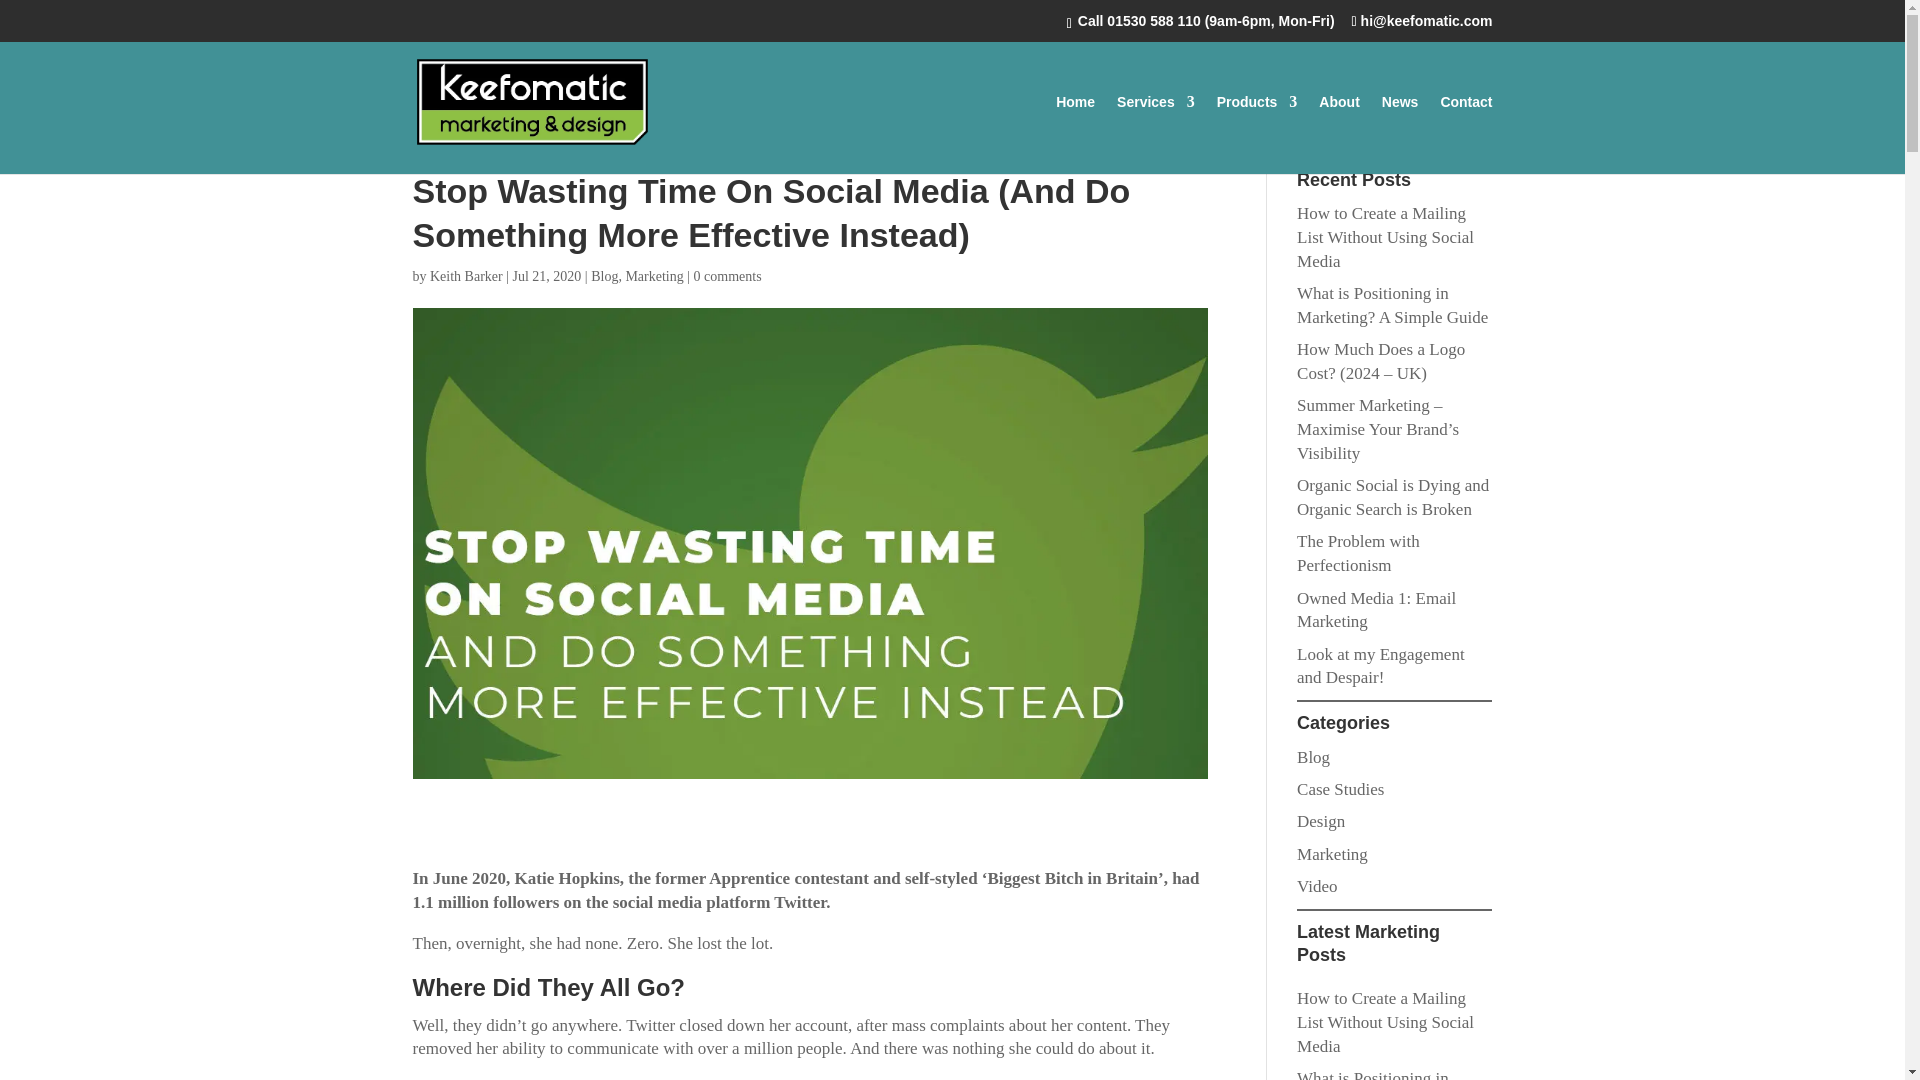 This screenshot has height=1080, width=1920. What do you see at coordinates (466, 276) in the screenshot?
I see `Keith Barker` at bounding box center [466, 276].